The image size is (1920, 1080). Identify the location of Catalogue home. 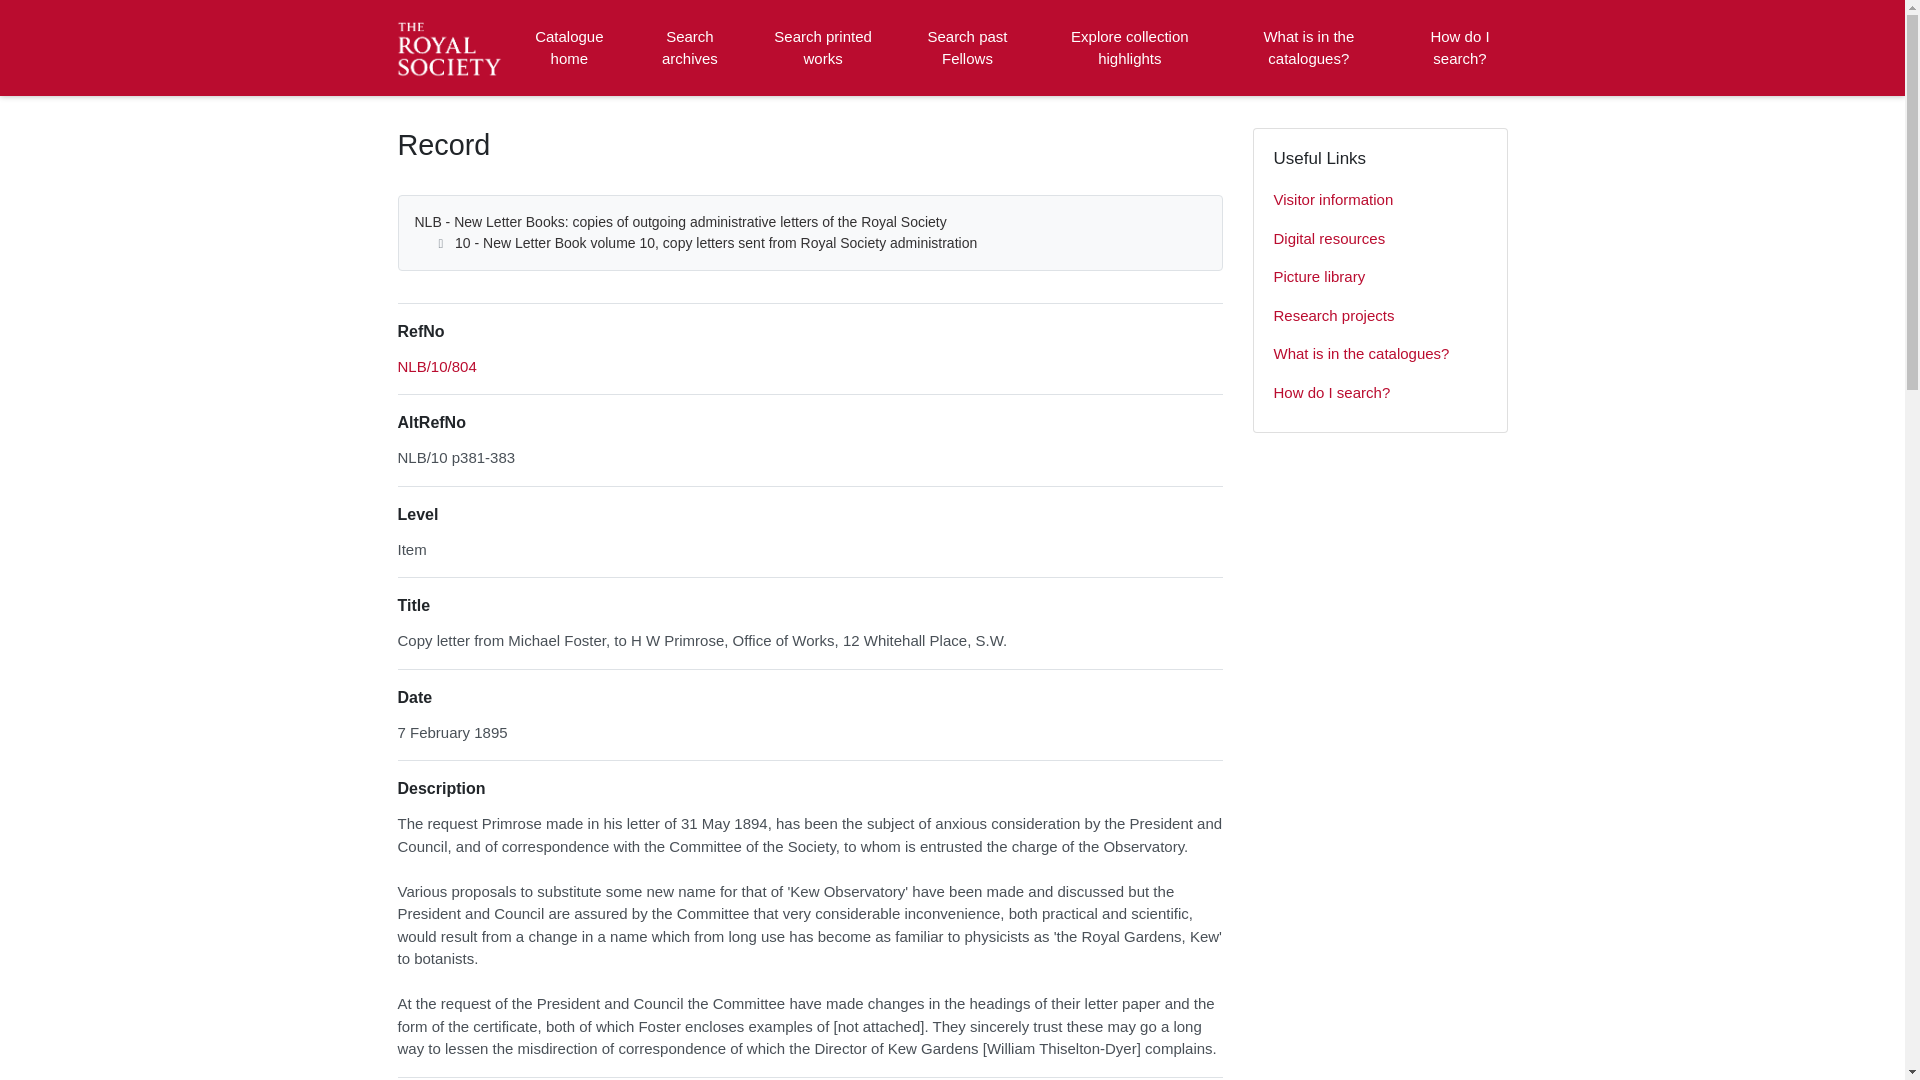
(569, 48).